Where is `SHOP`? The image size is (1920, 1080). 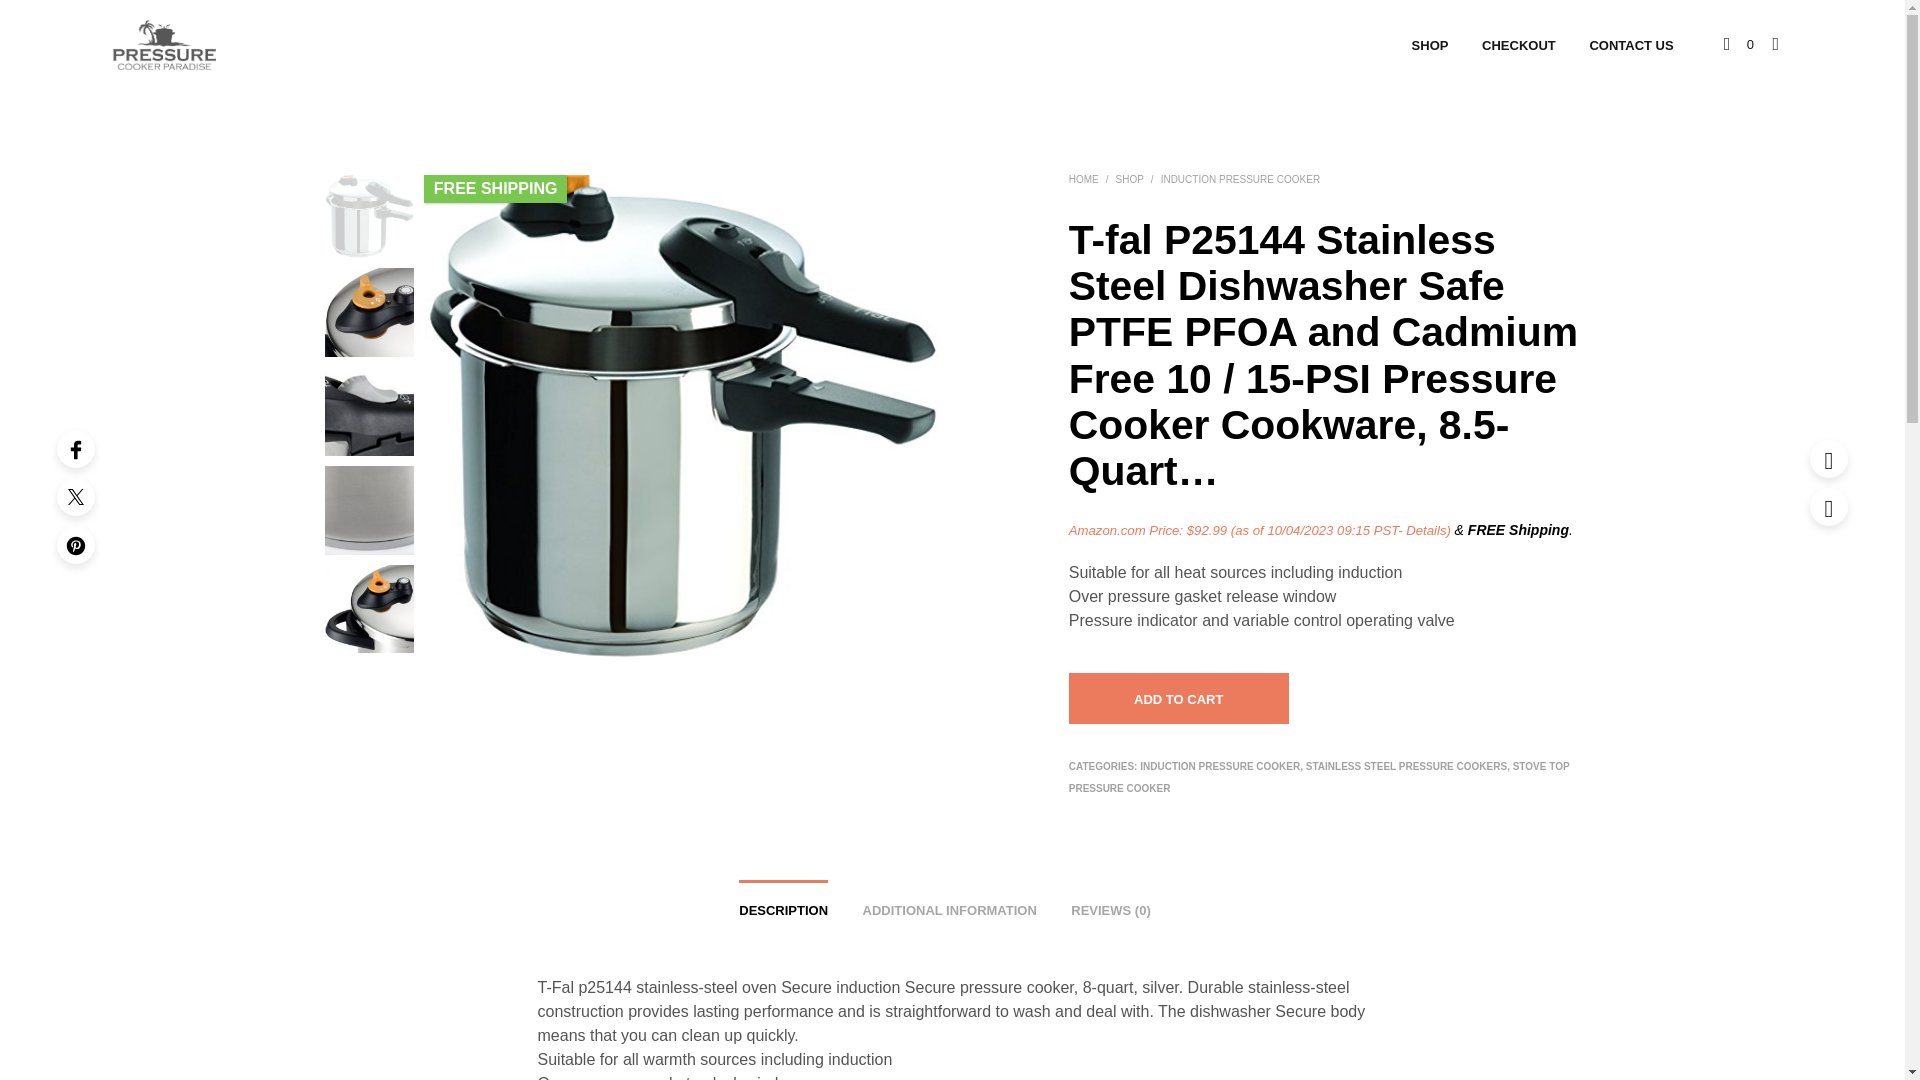
SHOP is located at coordinates (1430, 46).